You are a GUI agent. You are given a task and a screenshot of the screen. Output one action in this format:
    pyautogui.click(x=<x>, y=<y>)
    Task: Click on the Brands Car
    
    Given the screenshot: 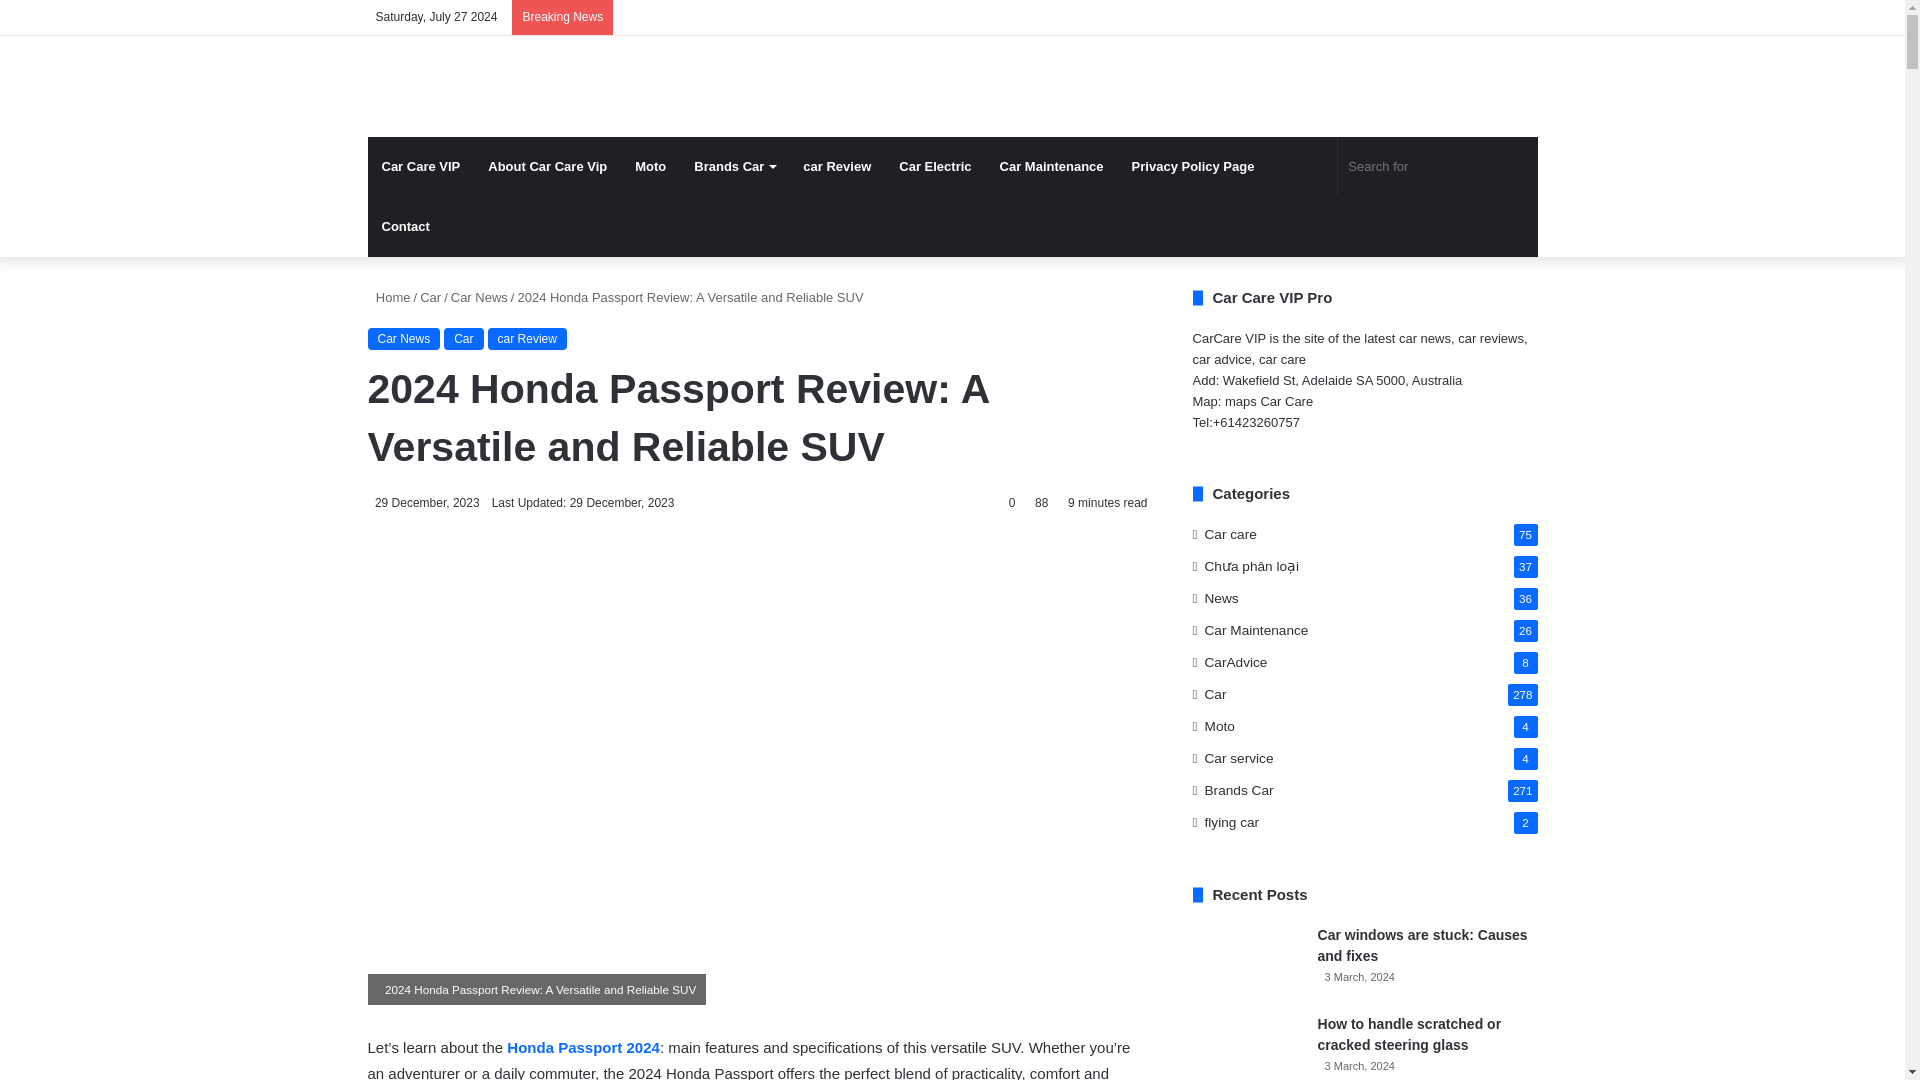 What is the action you would take?
    pyautogui.click(x=734, y=166)
    